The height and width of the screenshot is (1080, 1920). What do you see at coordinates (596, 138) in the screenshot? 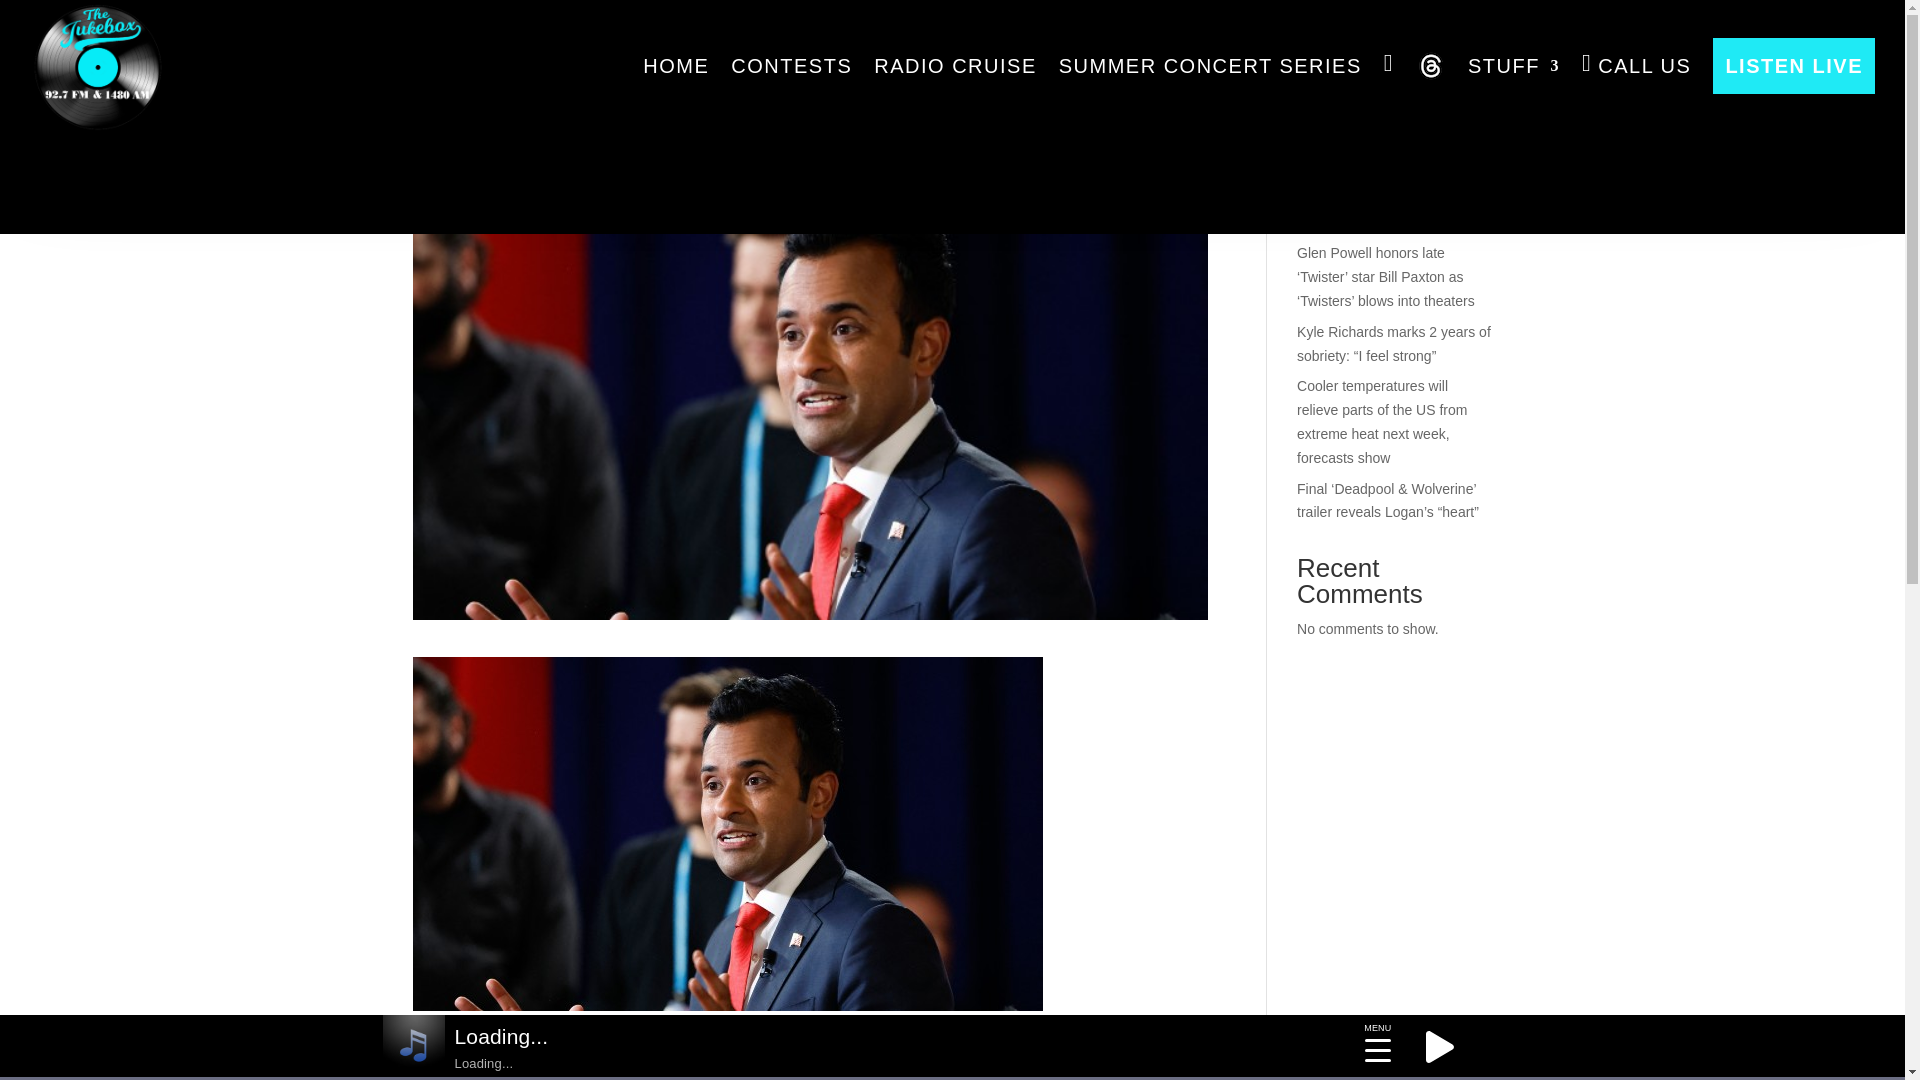
I see `Politics` at bounding box center [596, 138].